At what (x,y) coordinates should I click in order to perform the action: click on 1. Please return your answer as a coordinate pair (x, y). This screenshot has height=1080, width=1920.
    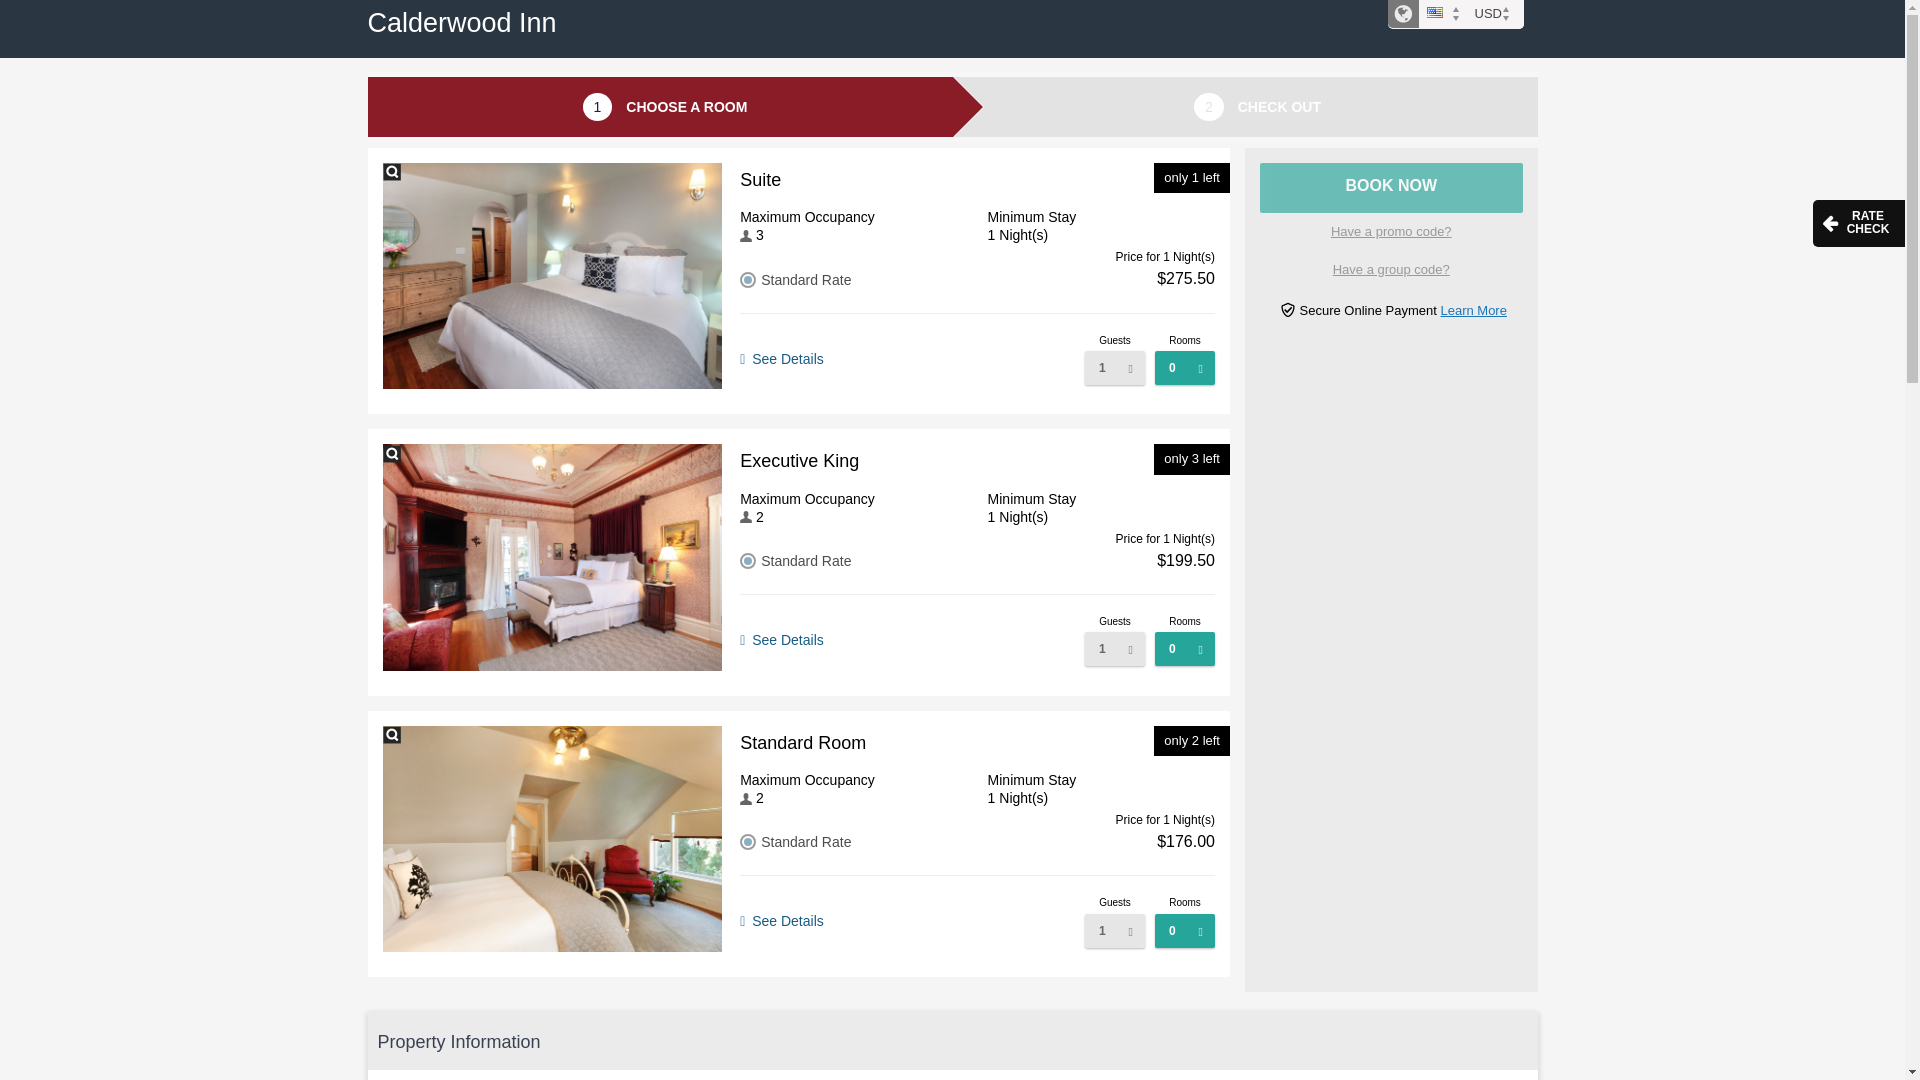
    Looking at the image, I should click on (1114, 648).